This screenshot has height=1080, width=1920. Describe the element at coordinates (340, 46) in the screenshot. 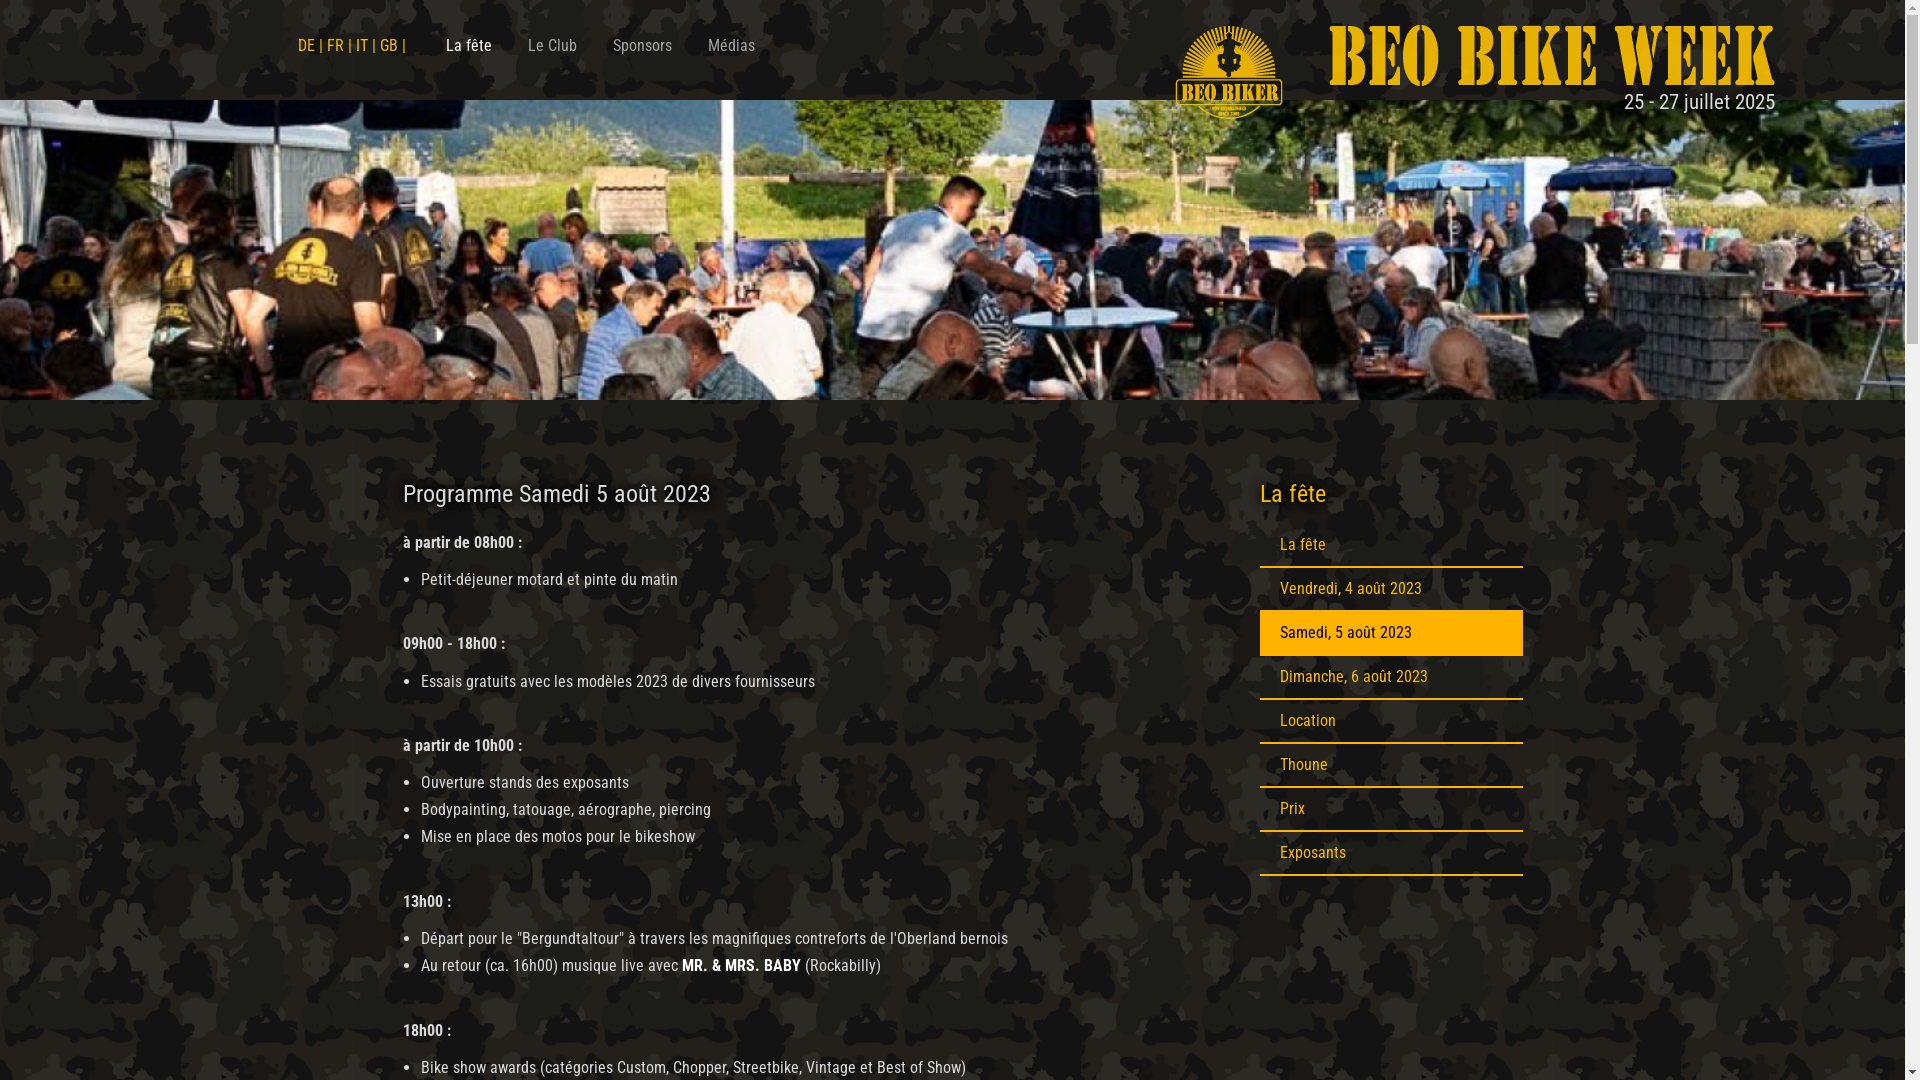

I see `FR |` at that location.